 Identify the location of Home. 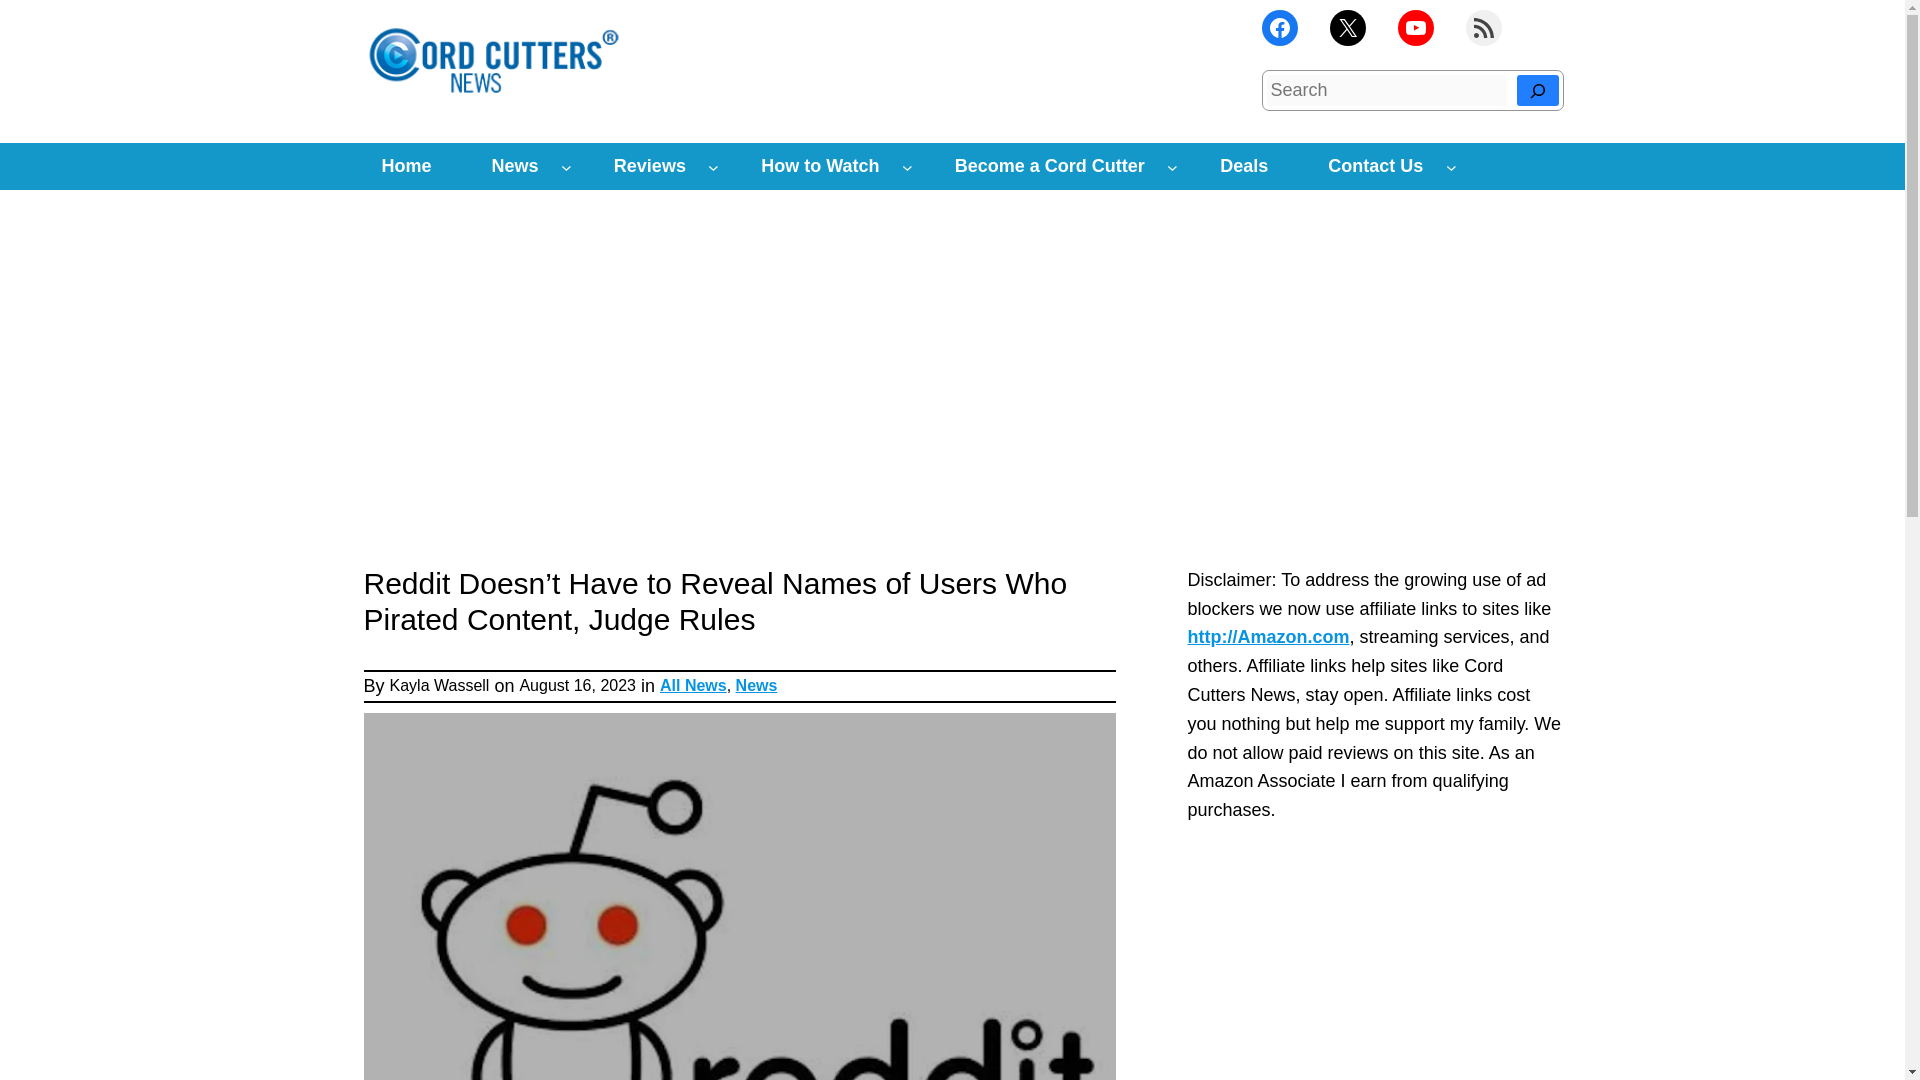
(406, 166).